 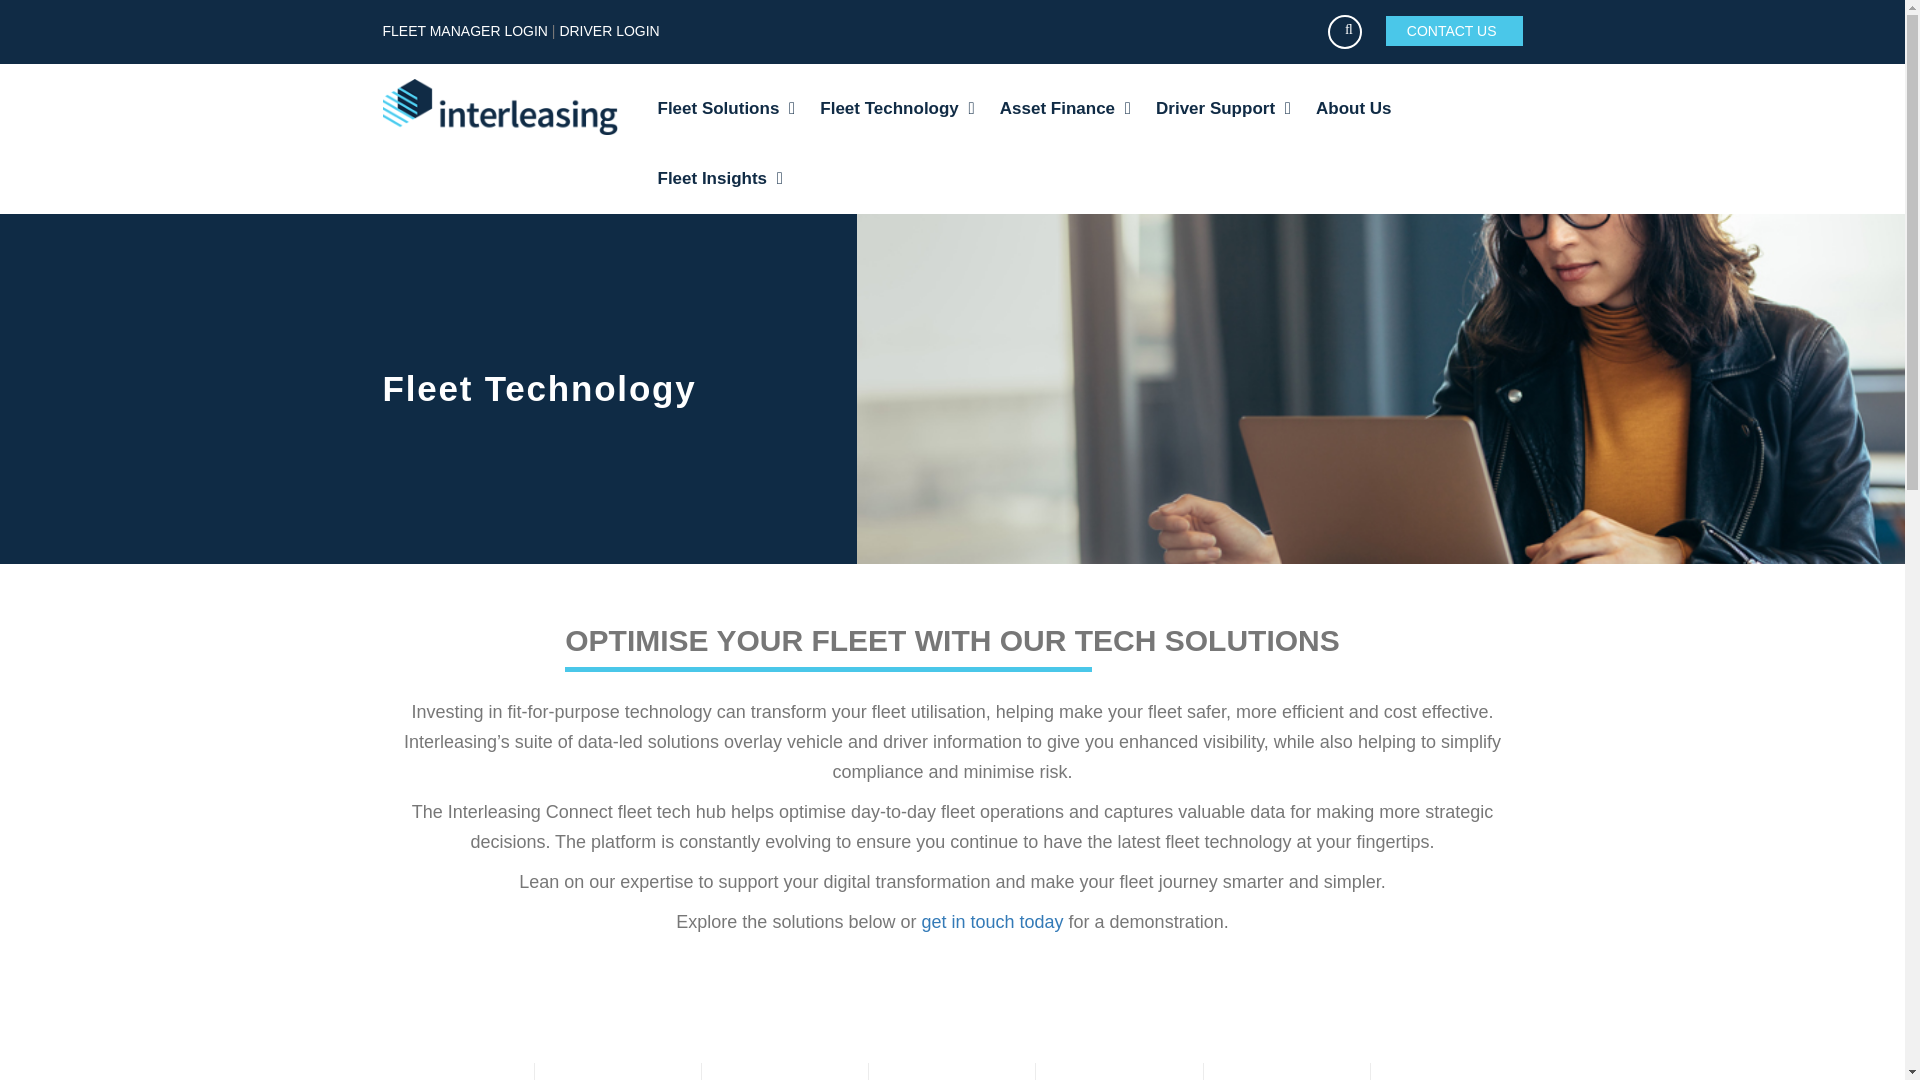 I want to click on Fleet Insights, so click(x=720, y=178).